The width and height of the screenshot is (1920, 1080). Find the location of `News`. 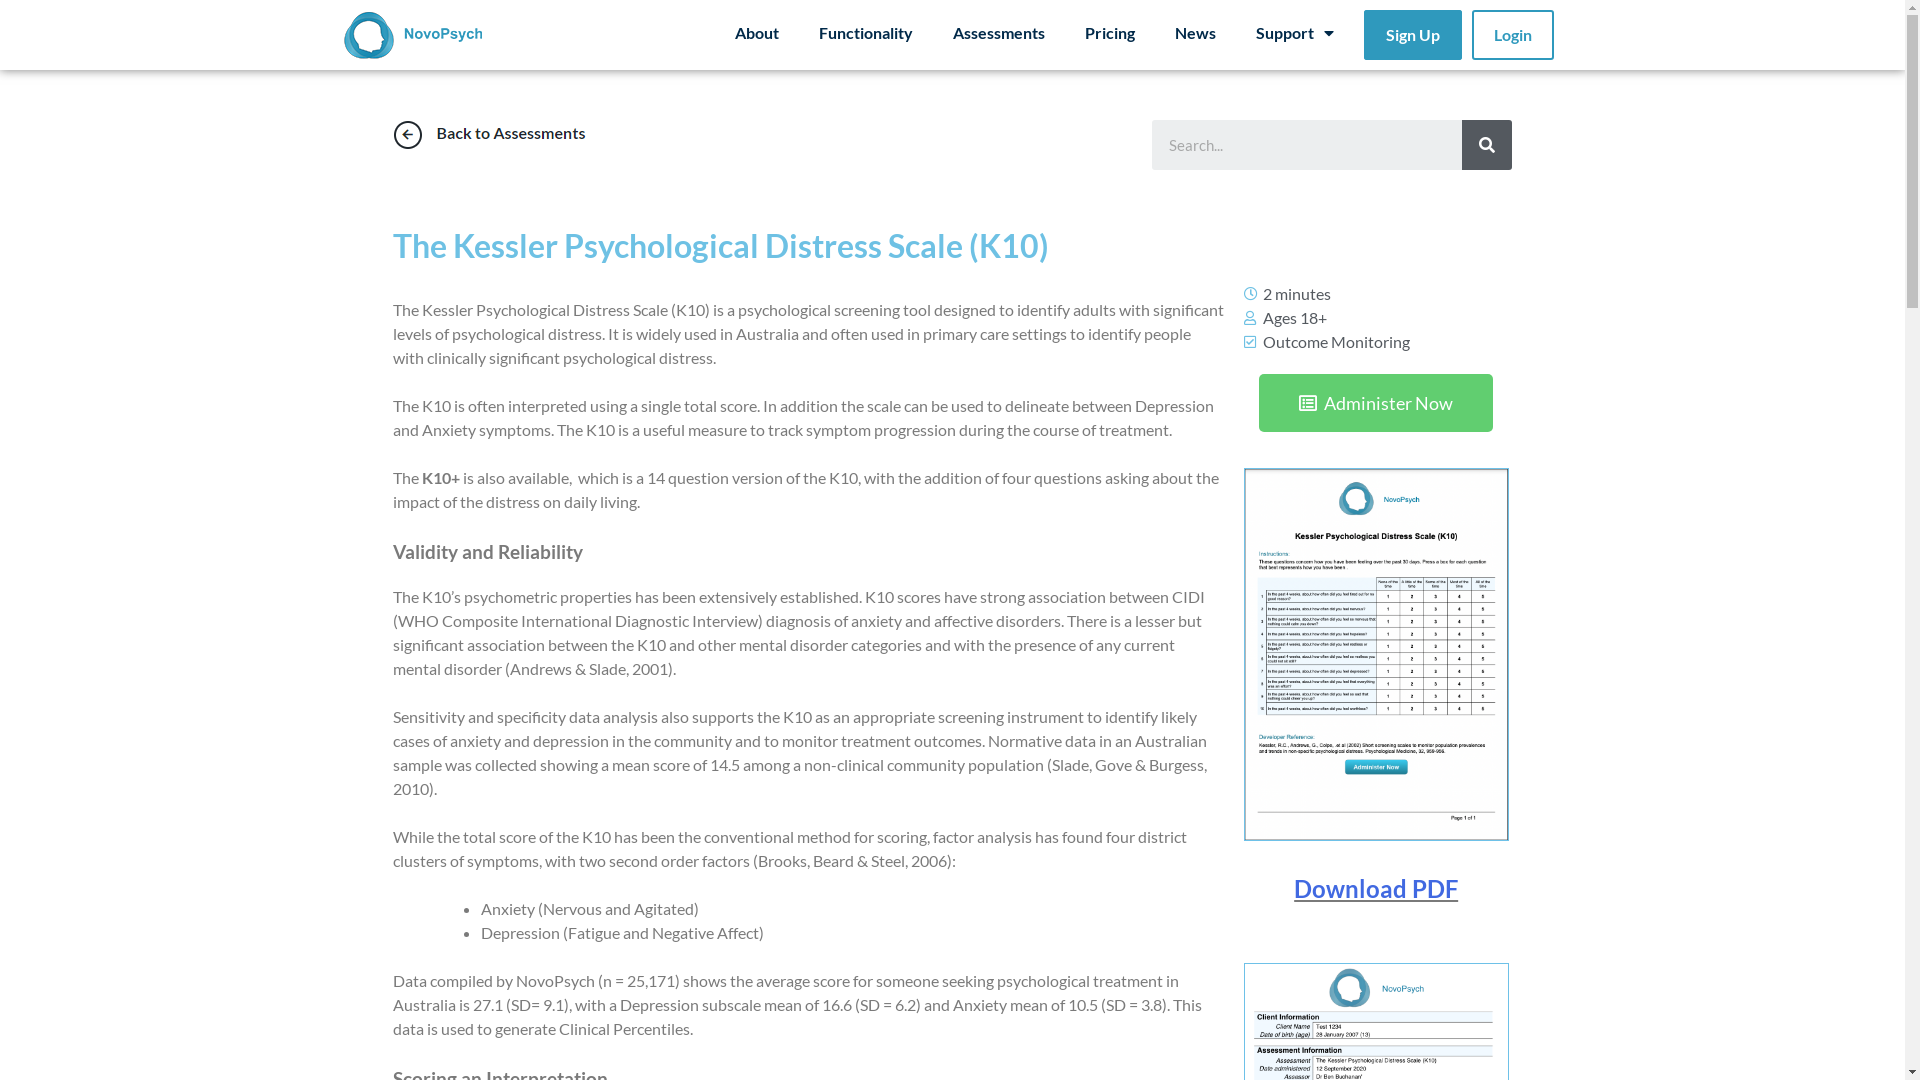

News is located at coordinates (1196, 33).